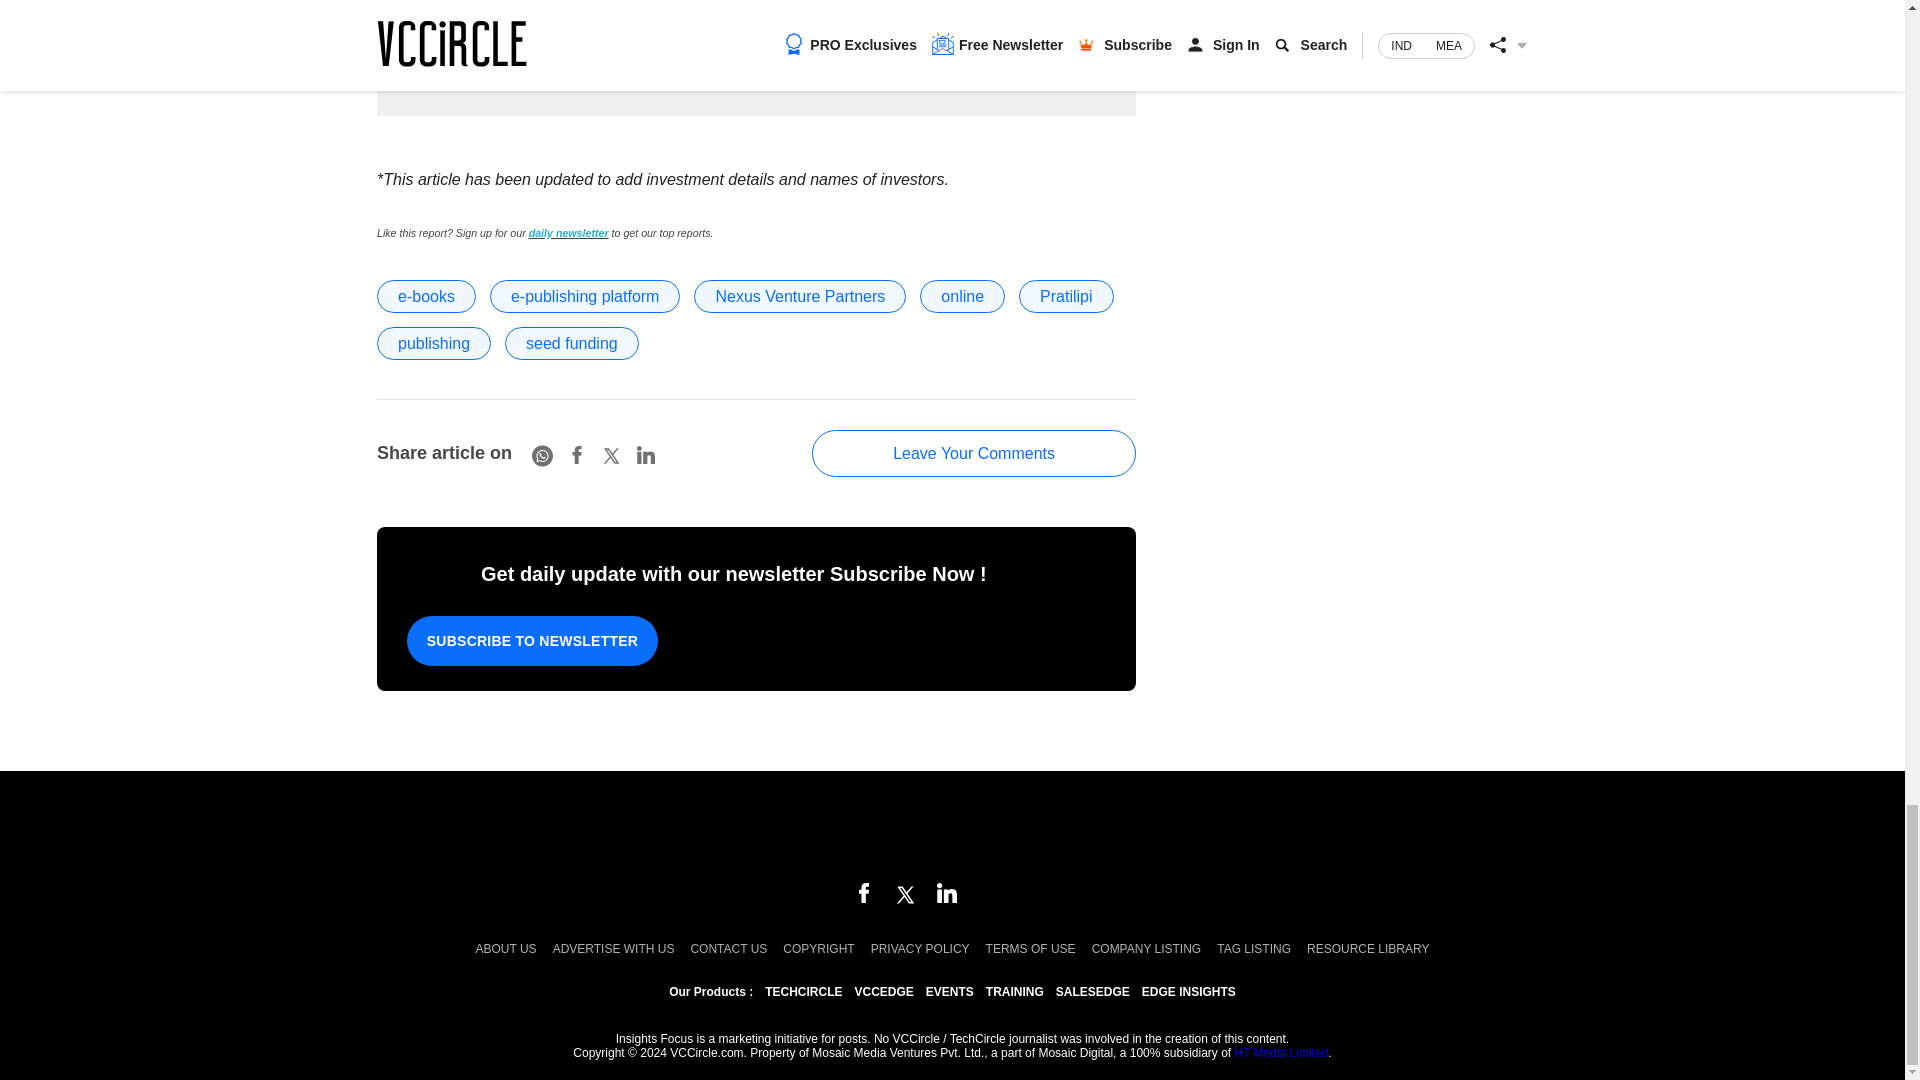 This screenshot has height=1080, width=1920. What do you see at coordinates (434, 343) in the screenshot?
I see `publishing` at bounding box center [434, 343].